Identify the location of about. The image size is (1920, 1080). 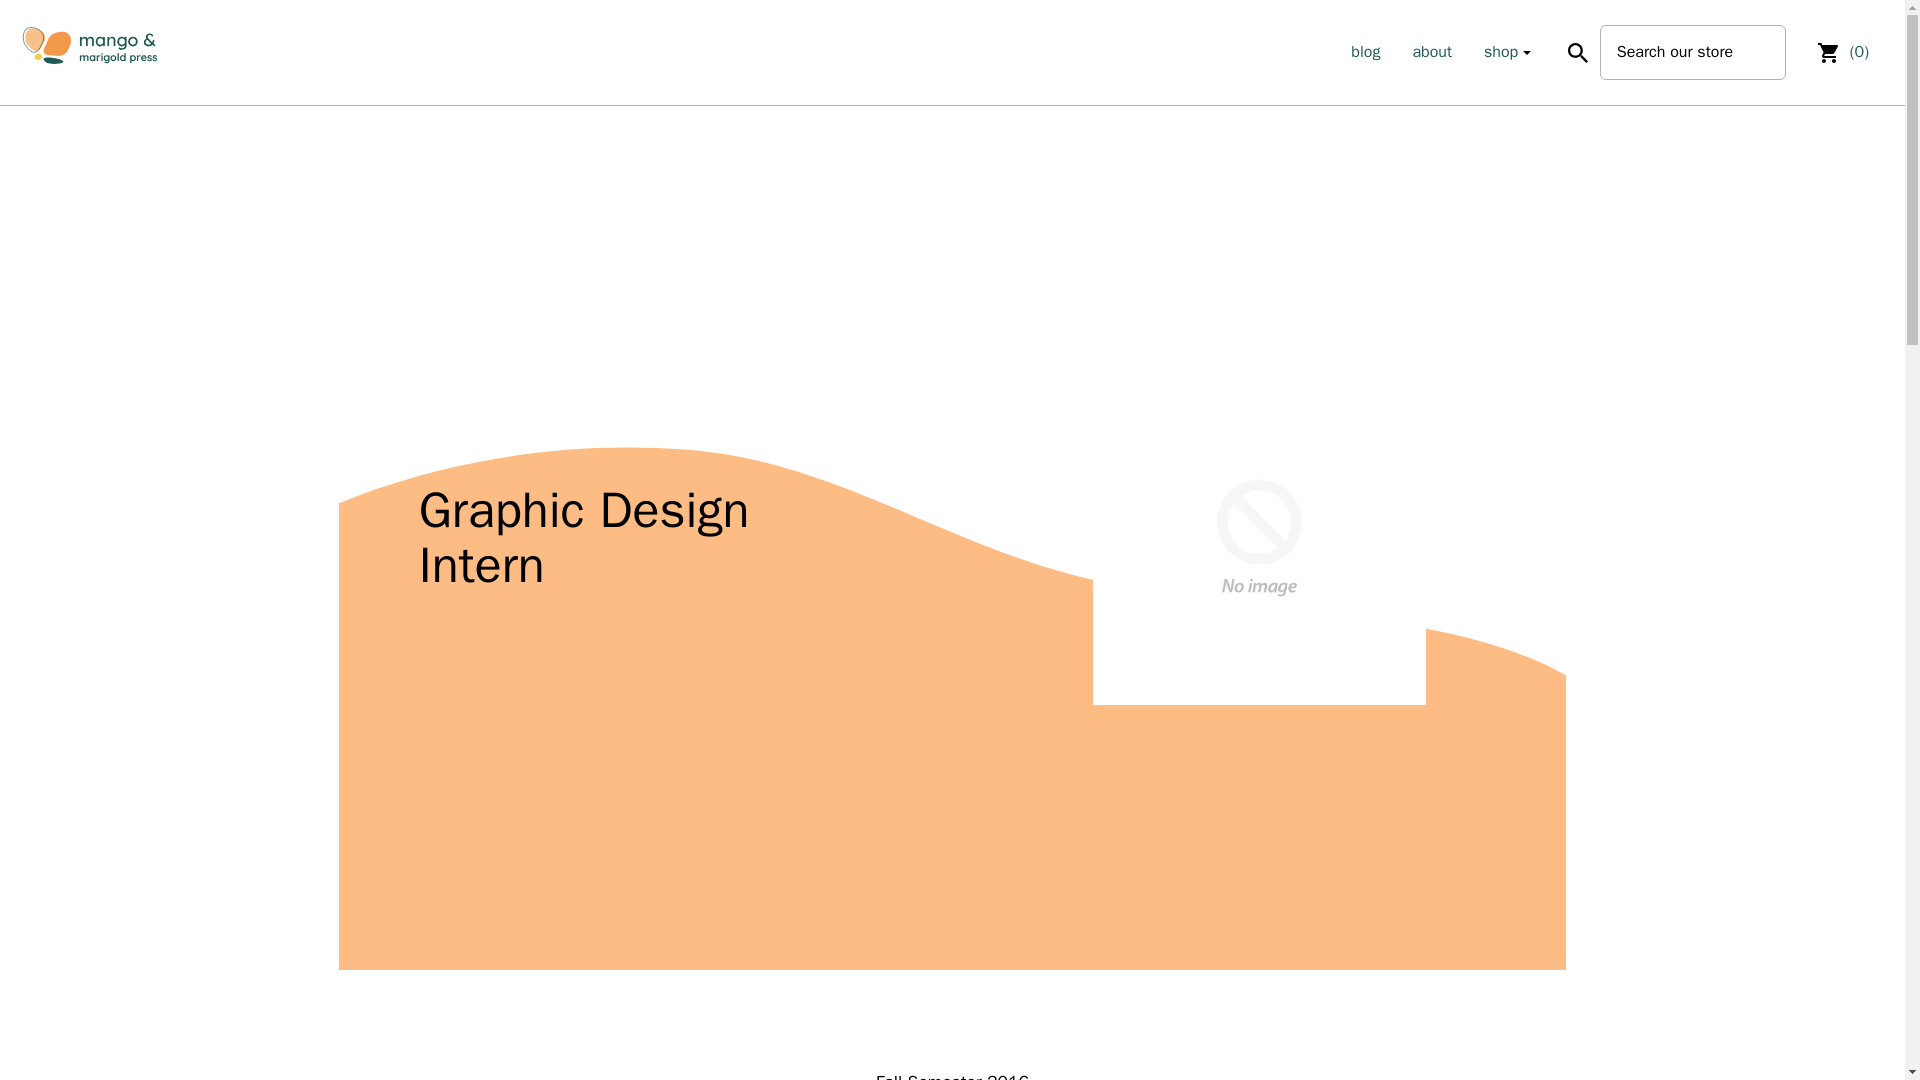
(1431, 52).